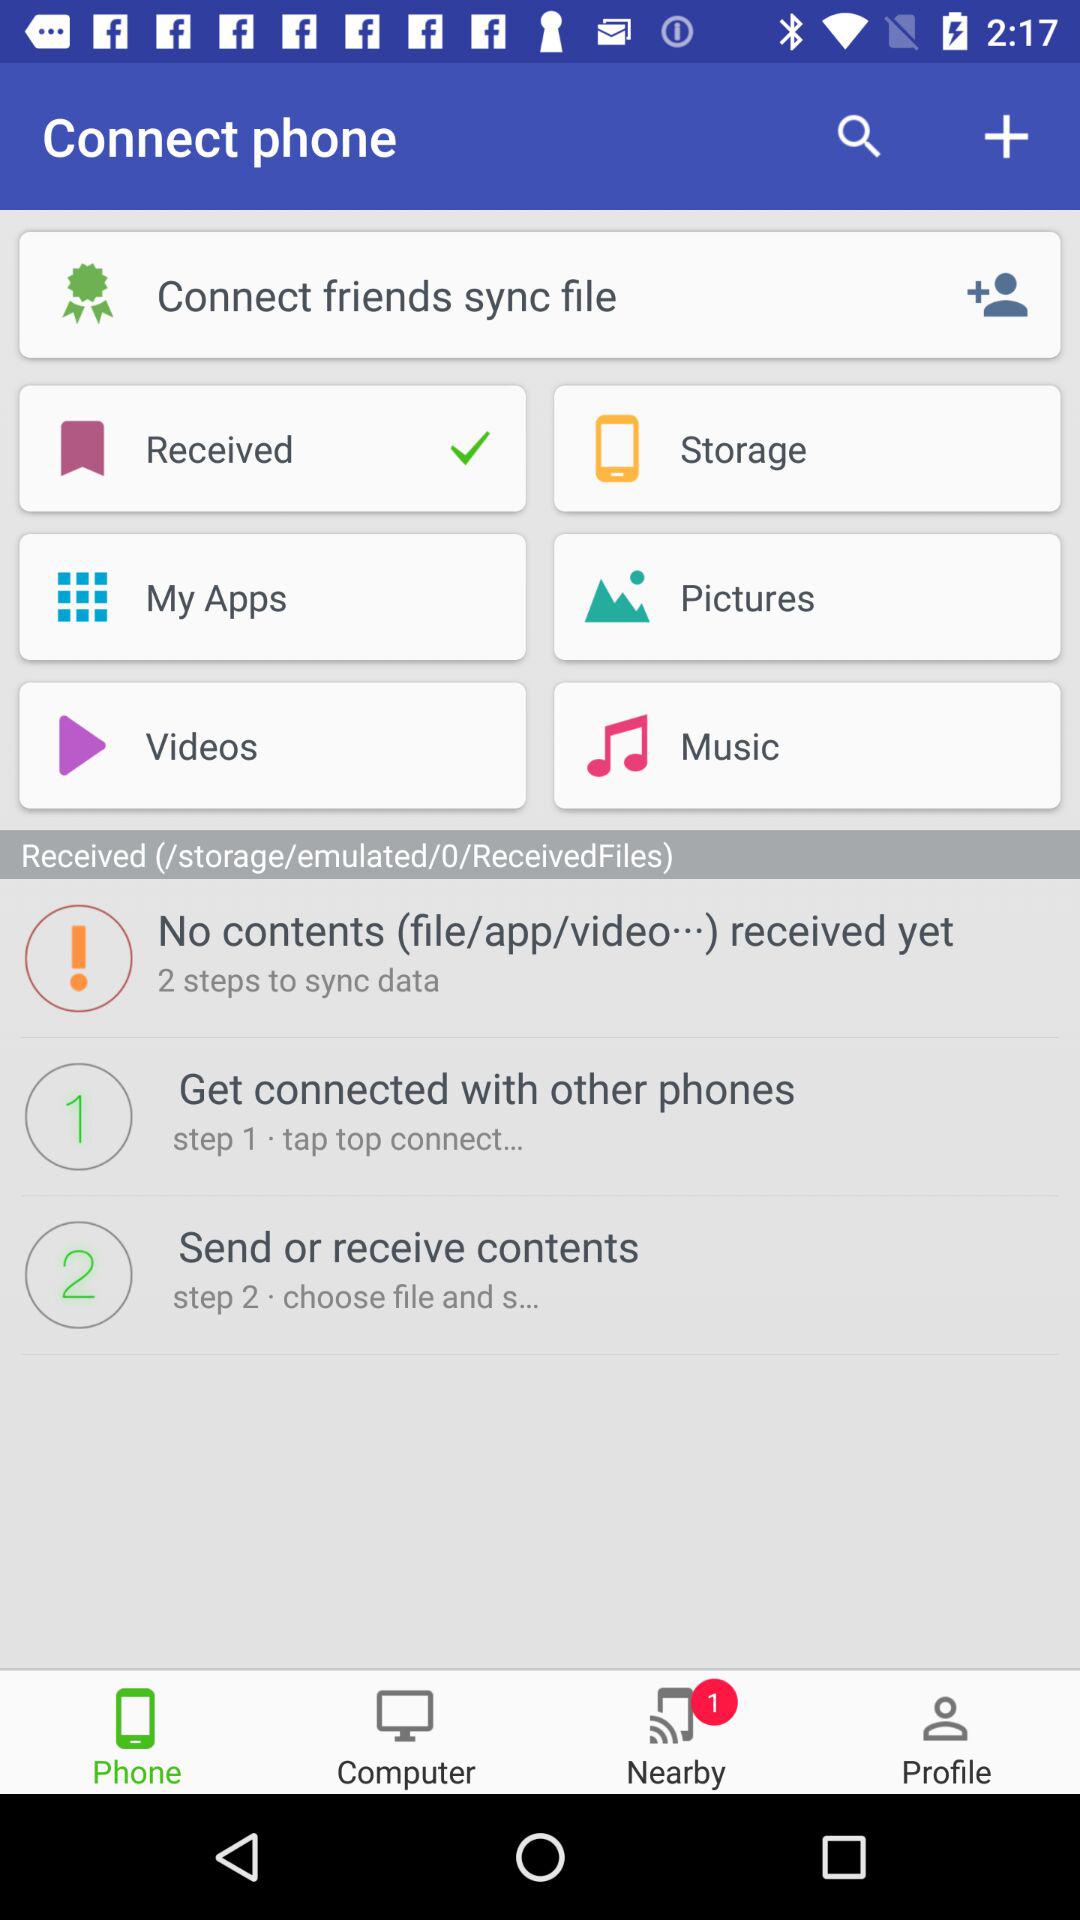 This screenshot has width=1080, height=1920. What do you see at coordinates (675, 1730) in the screenshot?
I see `select the text along with the symbol beside computer` at bounding box center [675, 1730].